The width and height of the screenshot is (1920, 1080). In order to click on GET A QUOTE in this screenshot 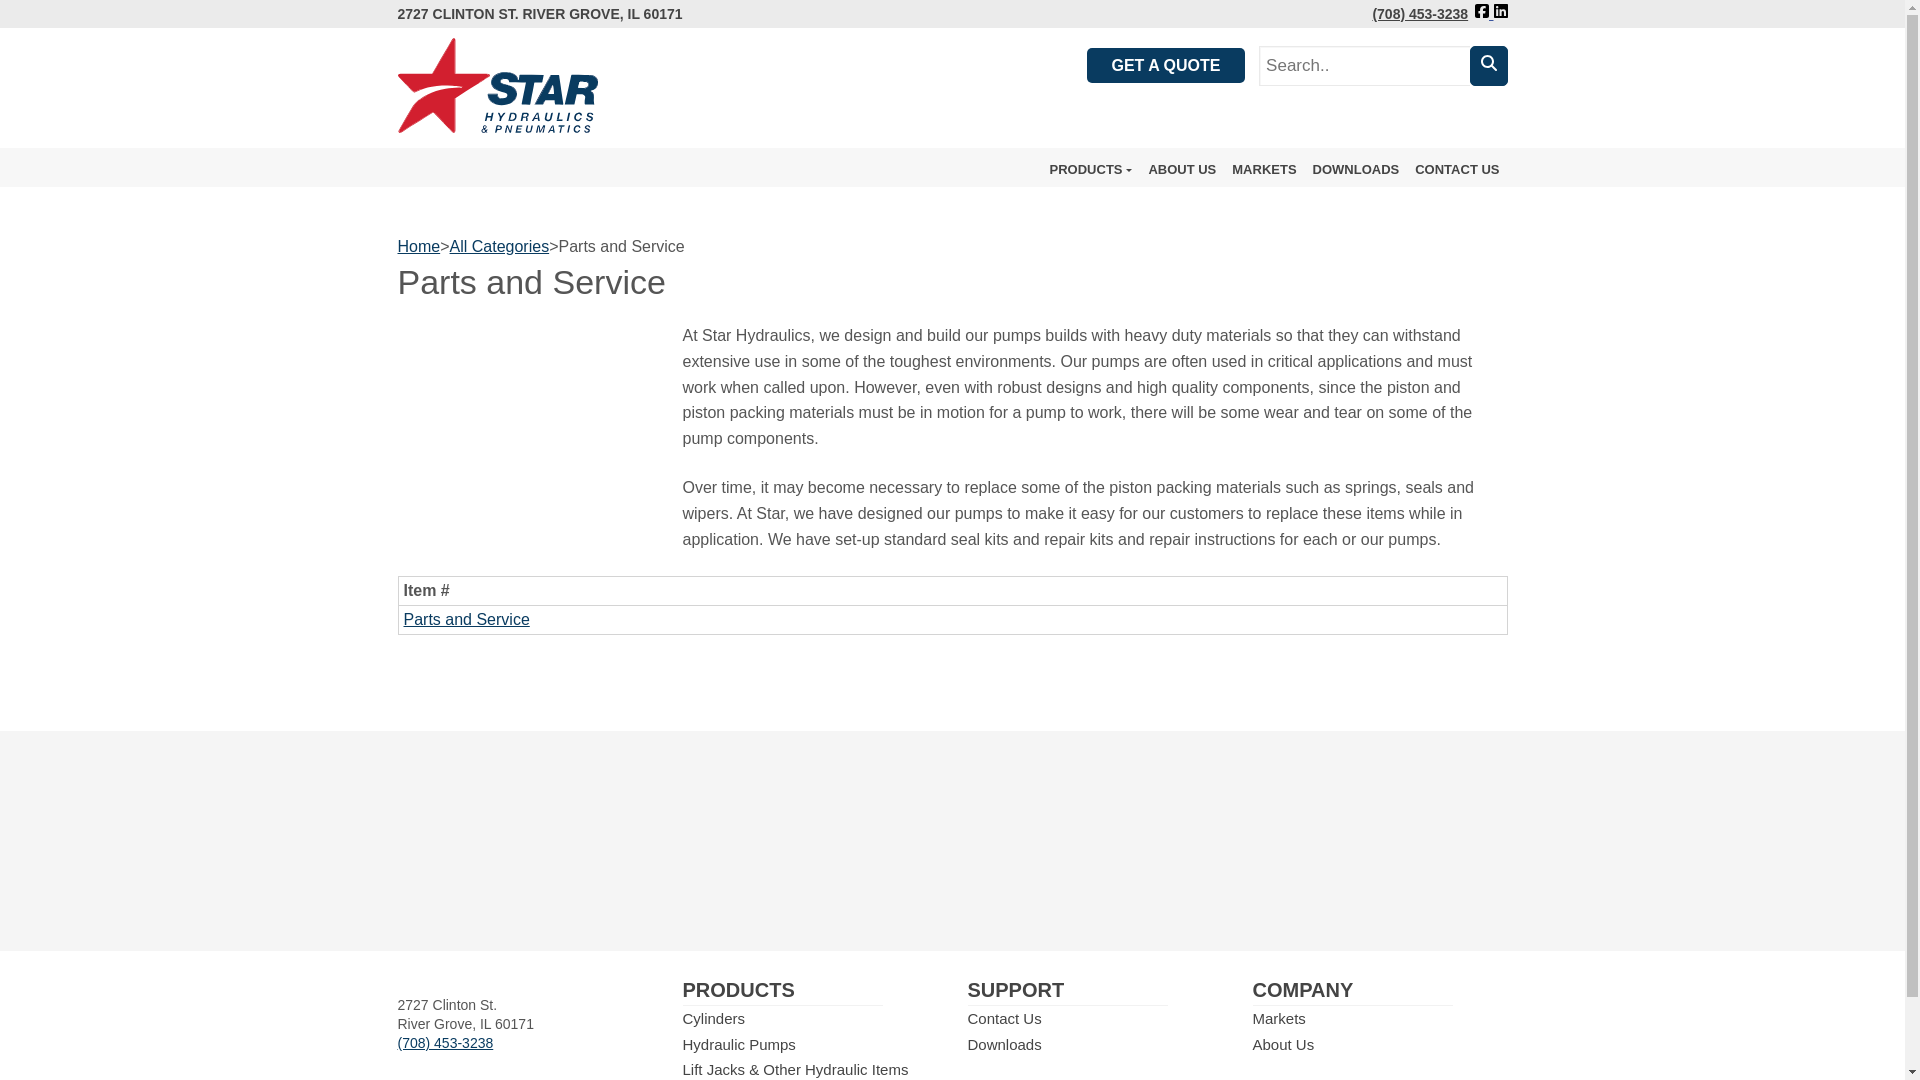, I will do `click(1165, 65)`.